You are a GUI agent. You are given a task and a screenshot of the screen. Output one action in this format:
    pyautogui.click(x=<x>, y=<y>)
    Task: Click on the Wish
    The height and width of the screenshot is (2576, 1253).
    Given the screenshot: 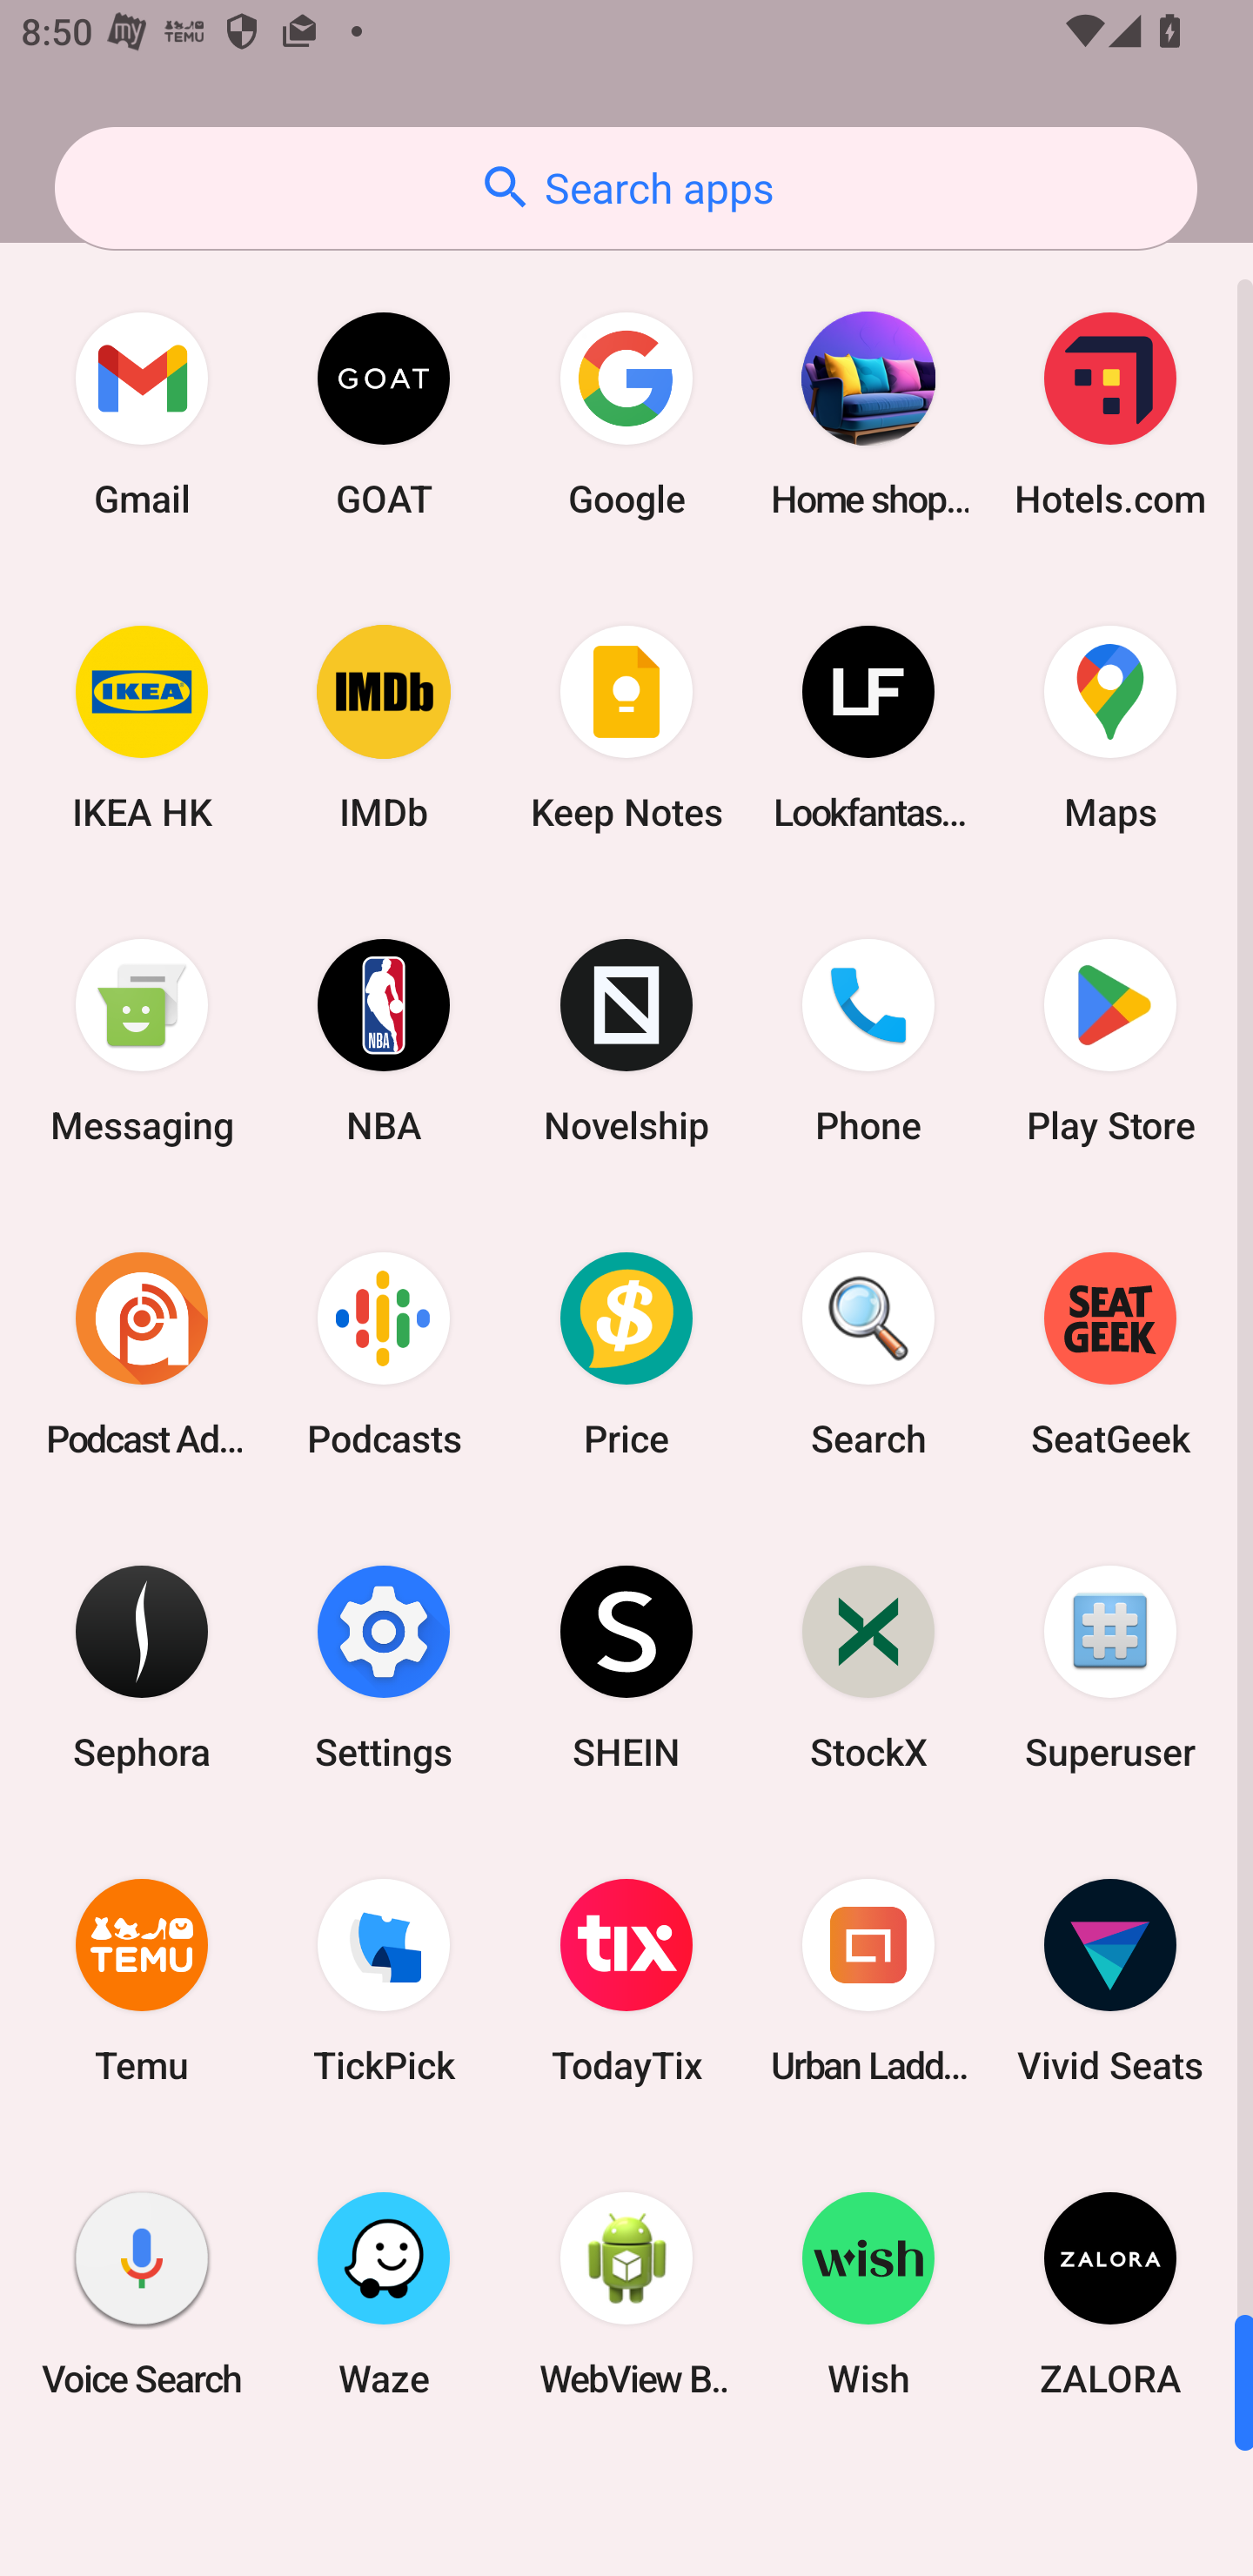 What is the action you would take?
    pyautogui.click(x=868, y=2293)
    